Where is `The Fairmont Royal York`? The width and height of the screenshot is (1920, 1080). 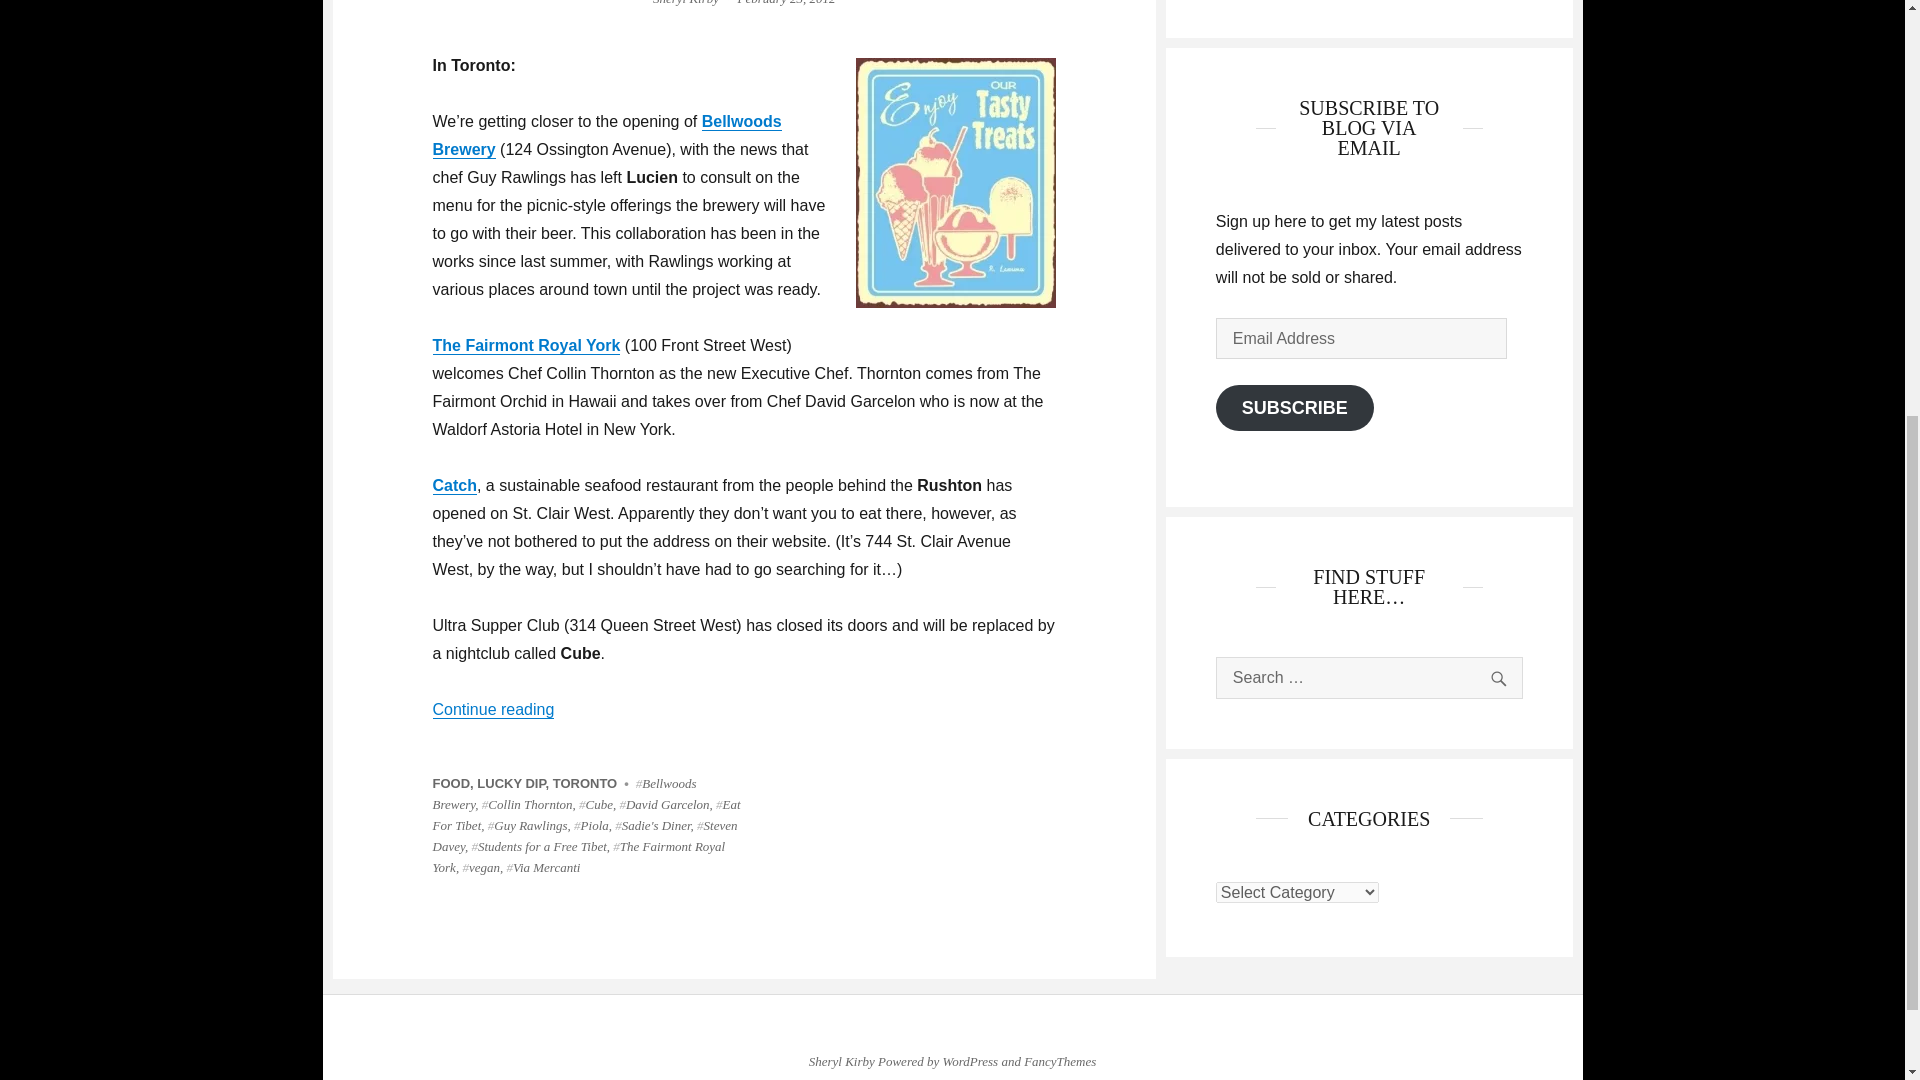 The Fairmont Royal York is located at coordinates (526, 345).